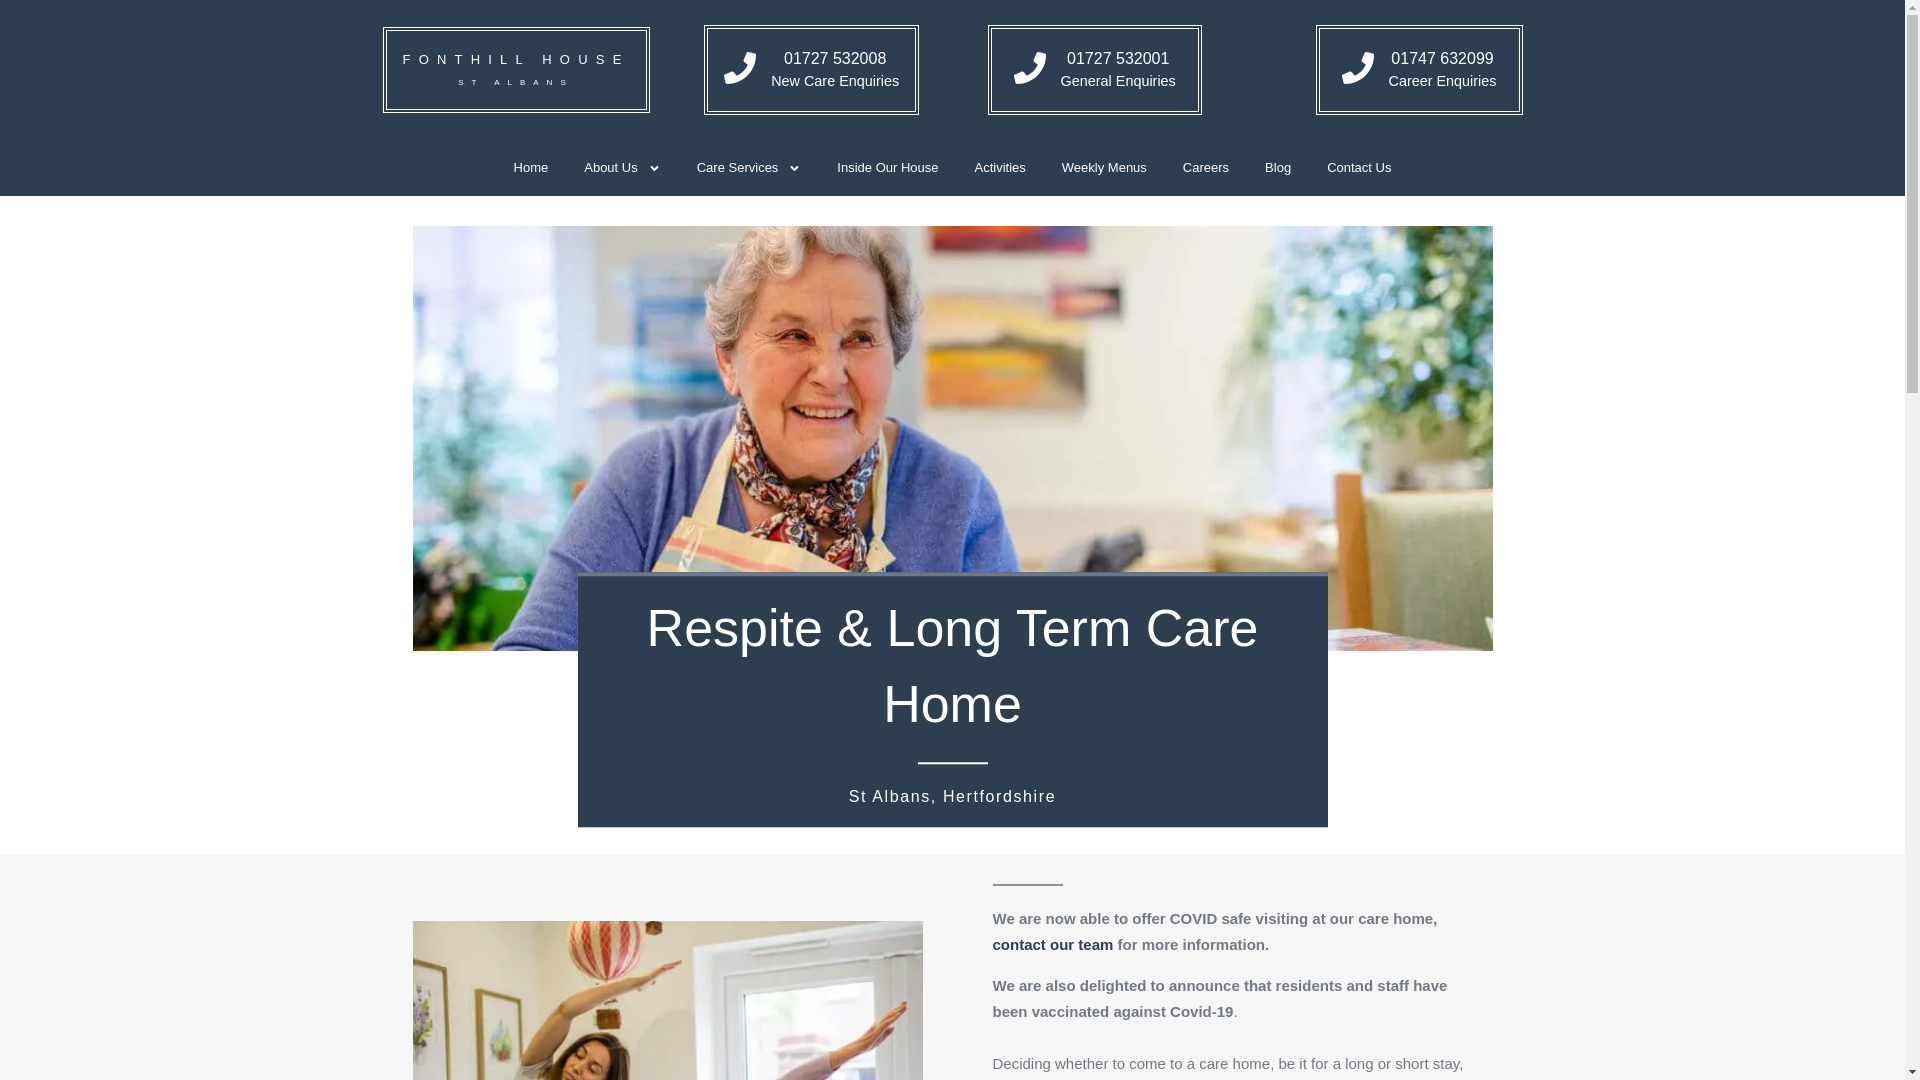 This screenshot has height=1080, width=1920. Describe the element at coordinates (515, 70) in the screenshot. I see `Blog` at that location.